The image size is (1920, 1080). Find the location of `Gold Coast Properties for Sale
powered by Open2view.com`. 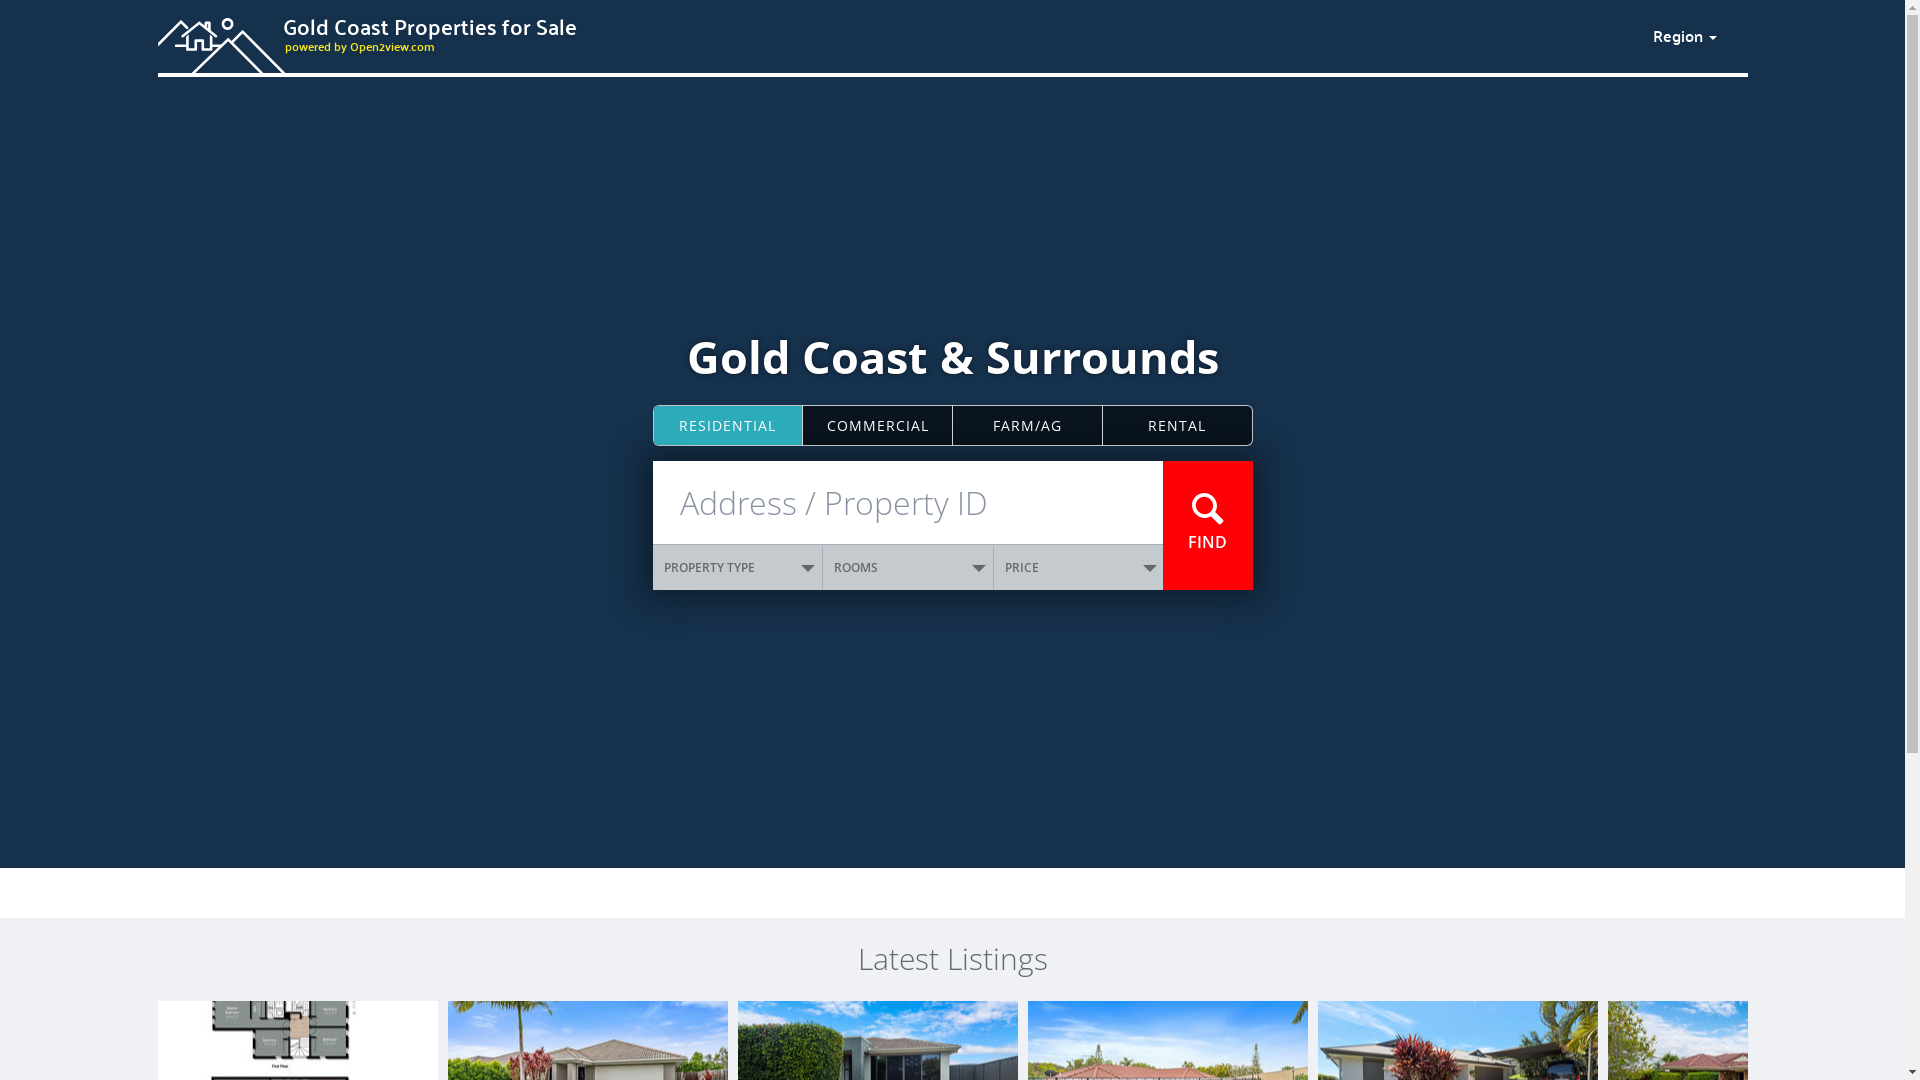

Gold Coast Properties for Sale
powered by Open2view.com is located at coordinates (893, 33).